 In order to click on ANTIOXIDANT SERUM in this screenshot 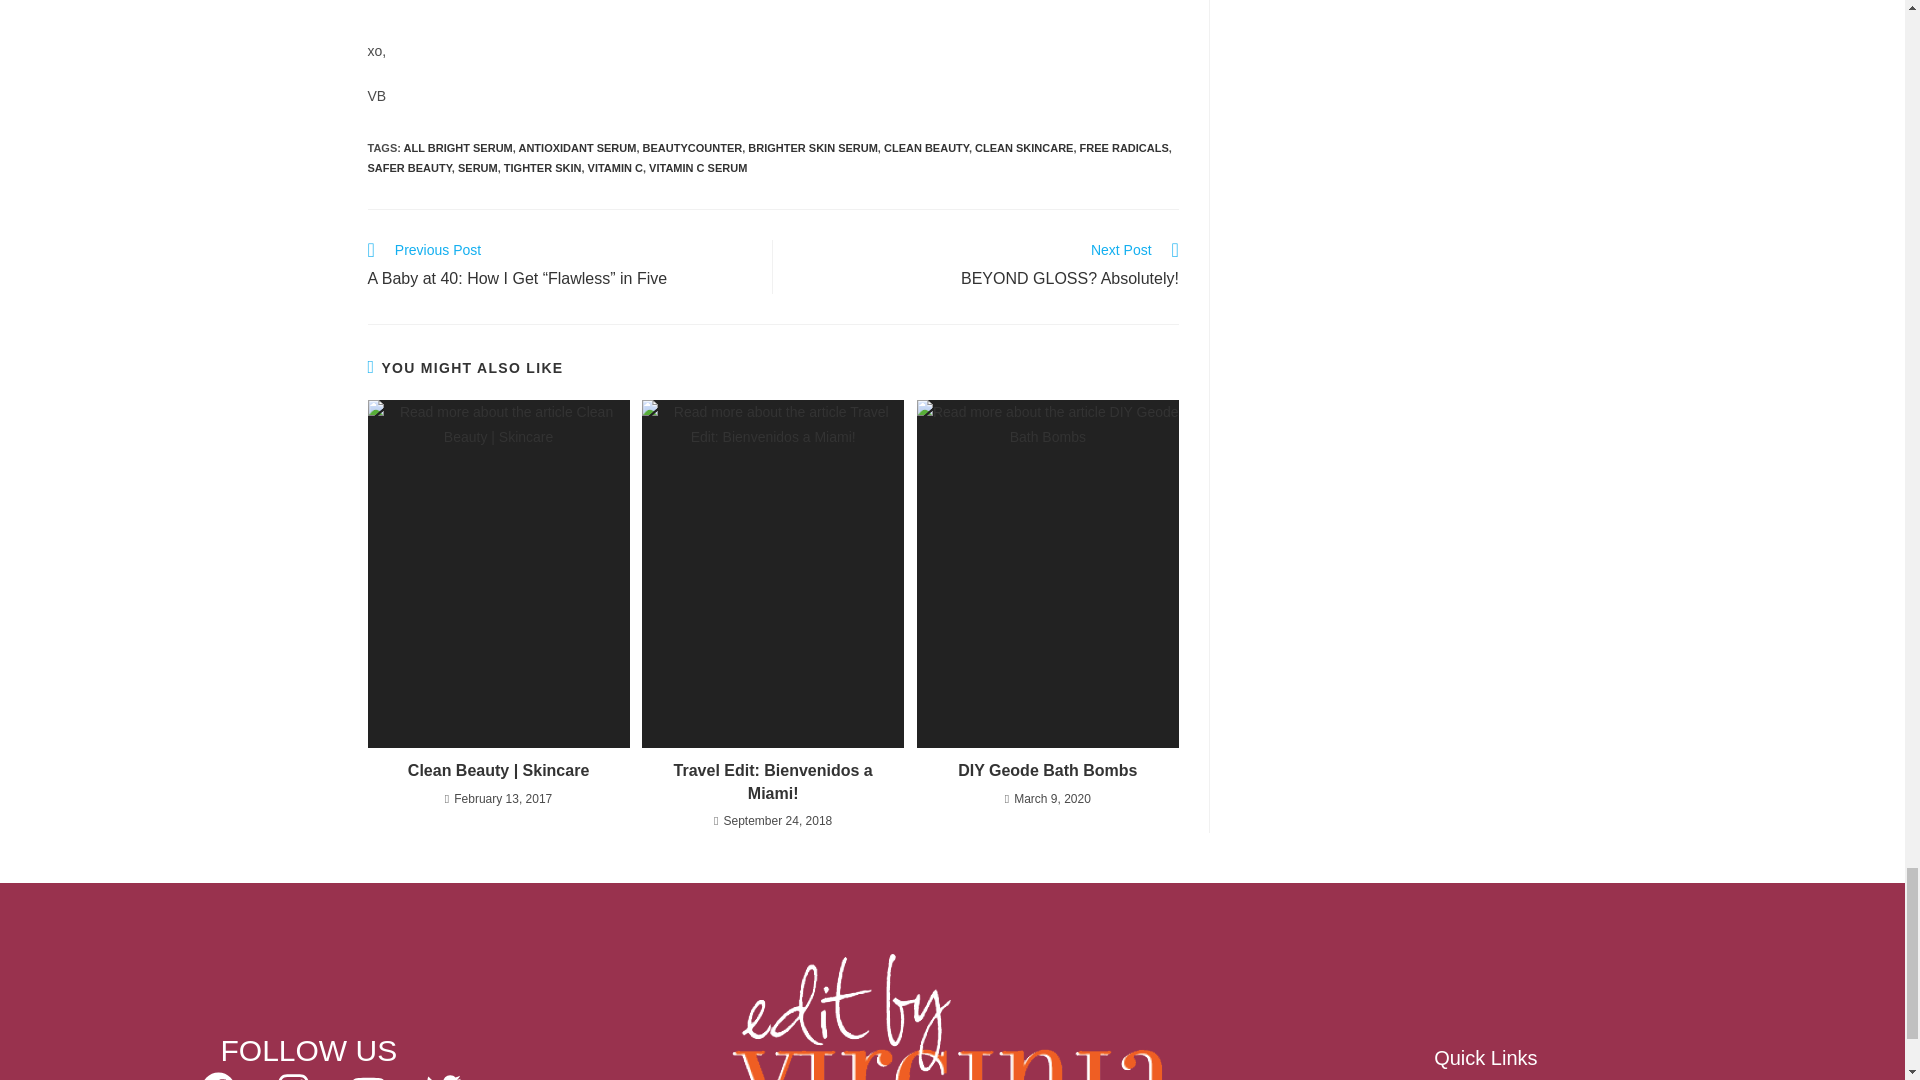, I will do `click(1024, 148)`.